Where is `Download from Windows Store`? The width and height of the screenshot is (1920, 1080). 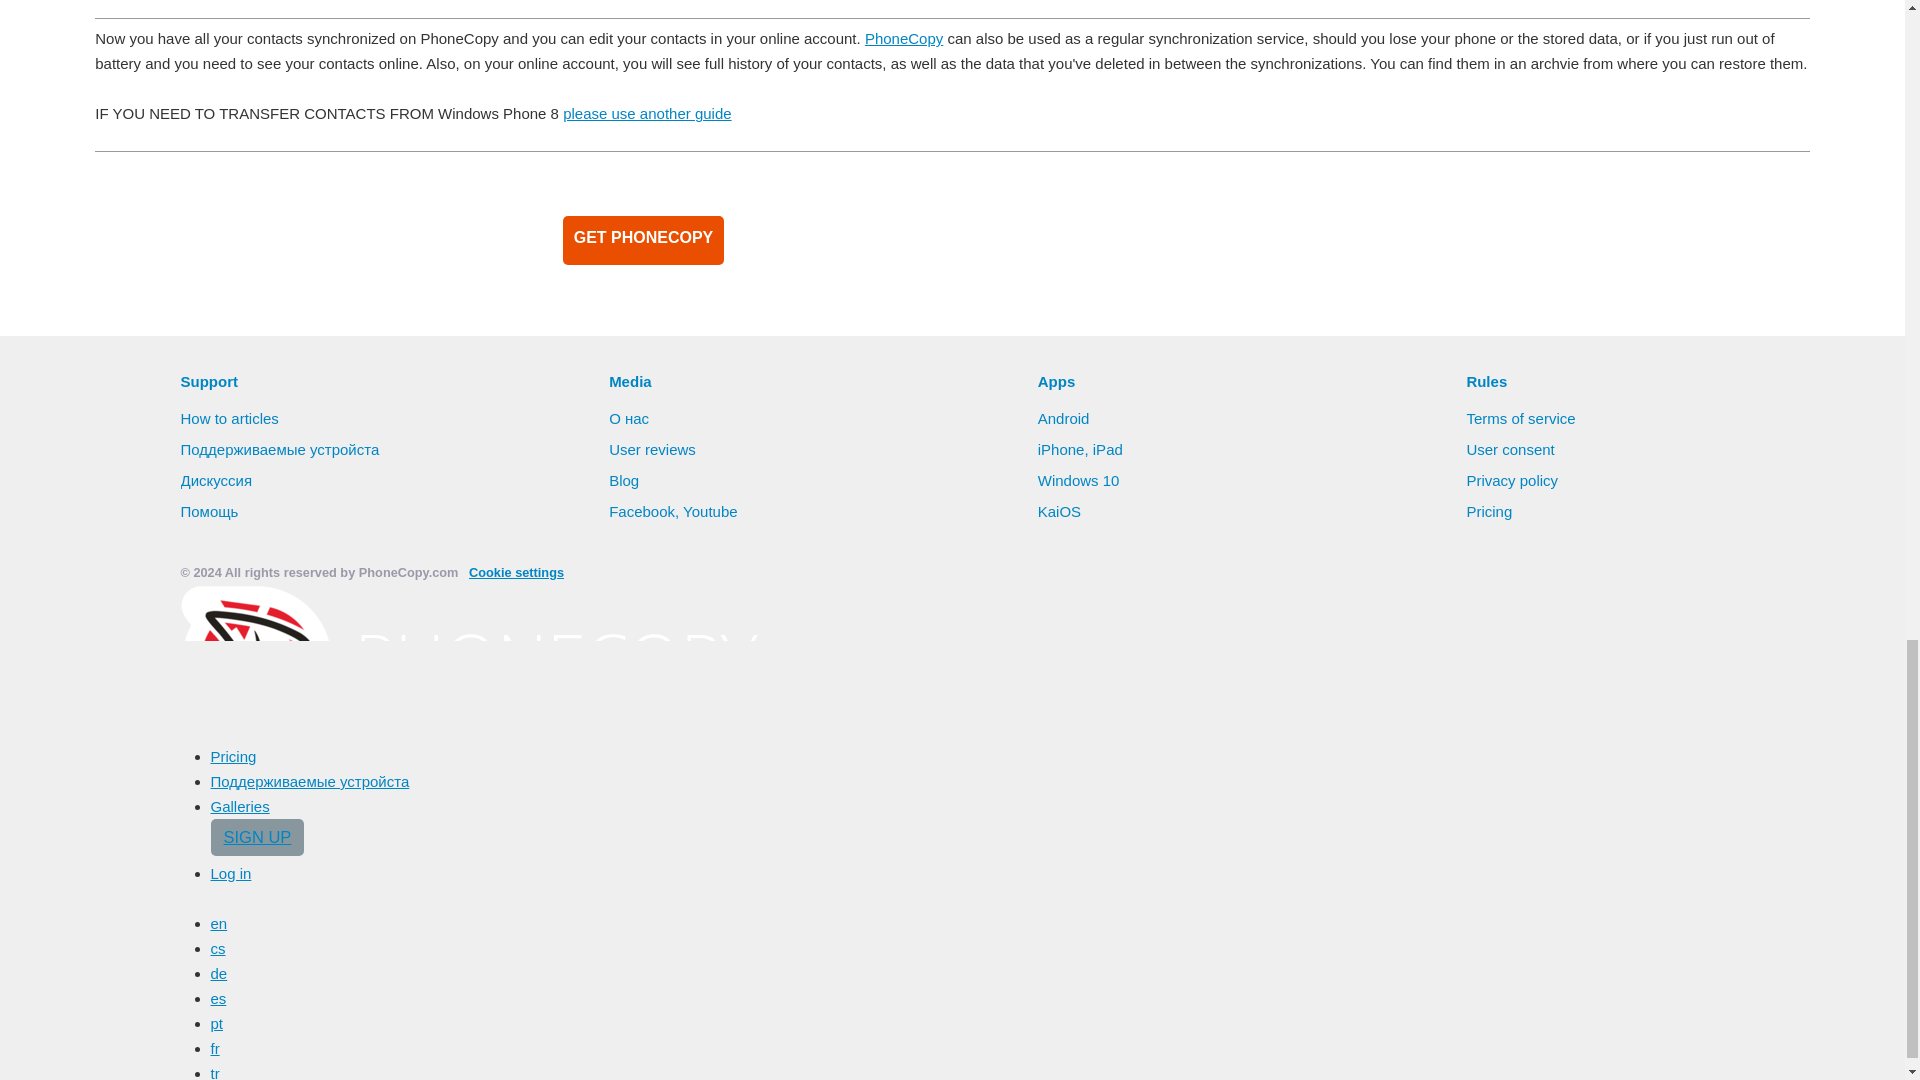
Download from Windows Store is located at coordinates (1262, 238).